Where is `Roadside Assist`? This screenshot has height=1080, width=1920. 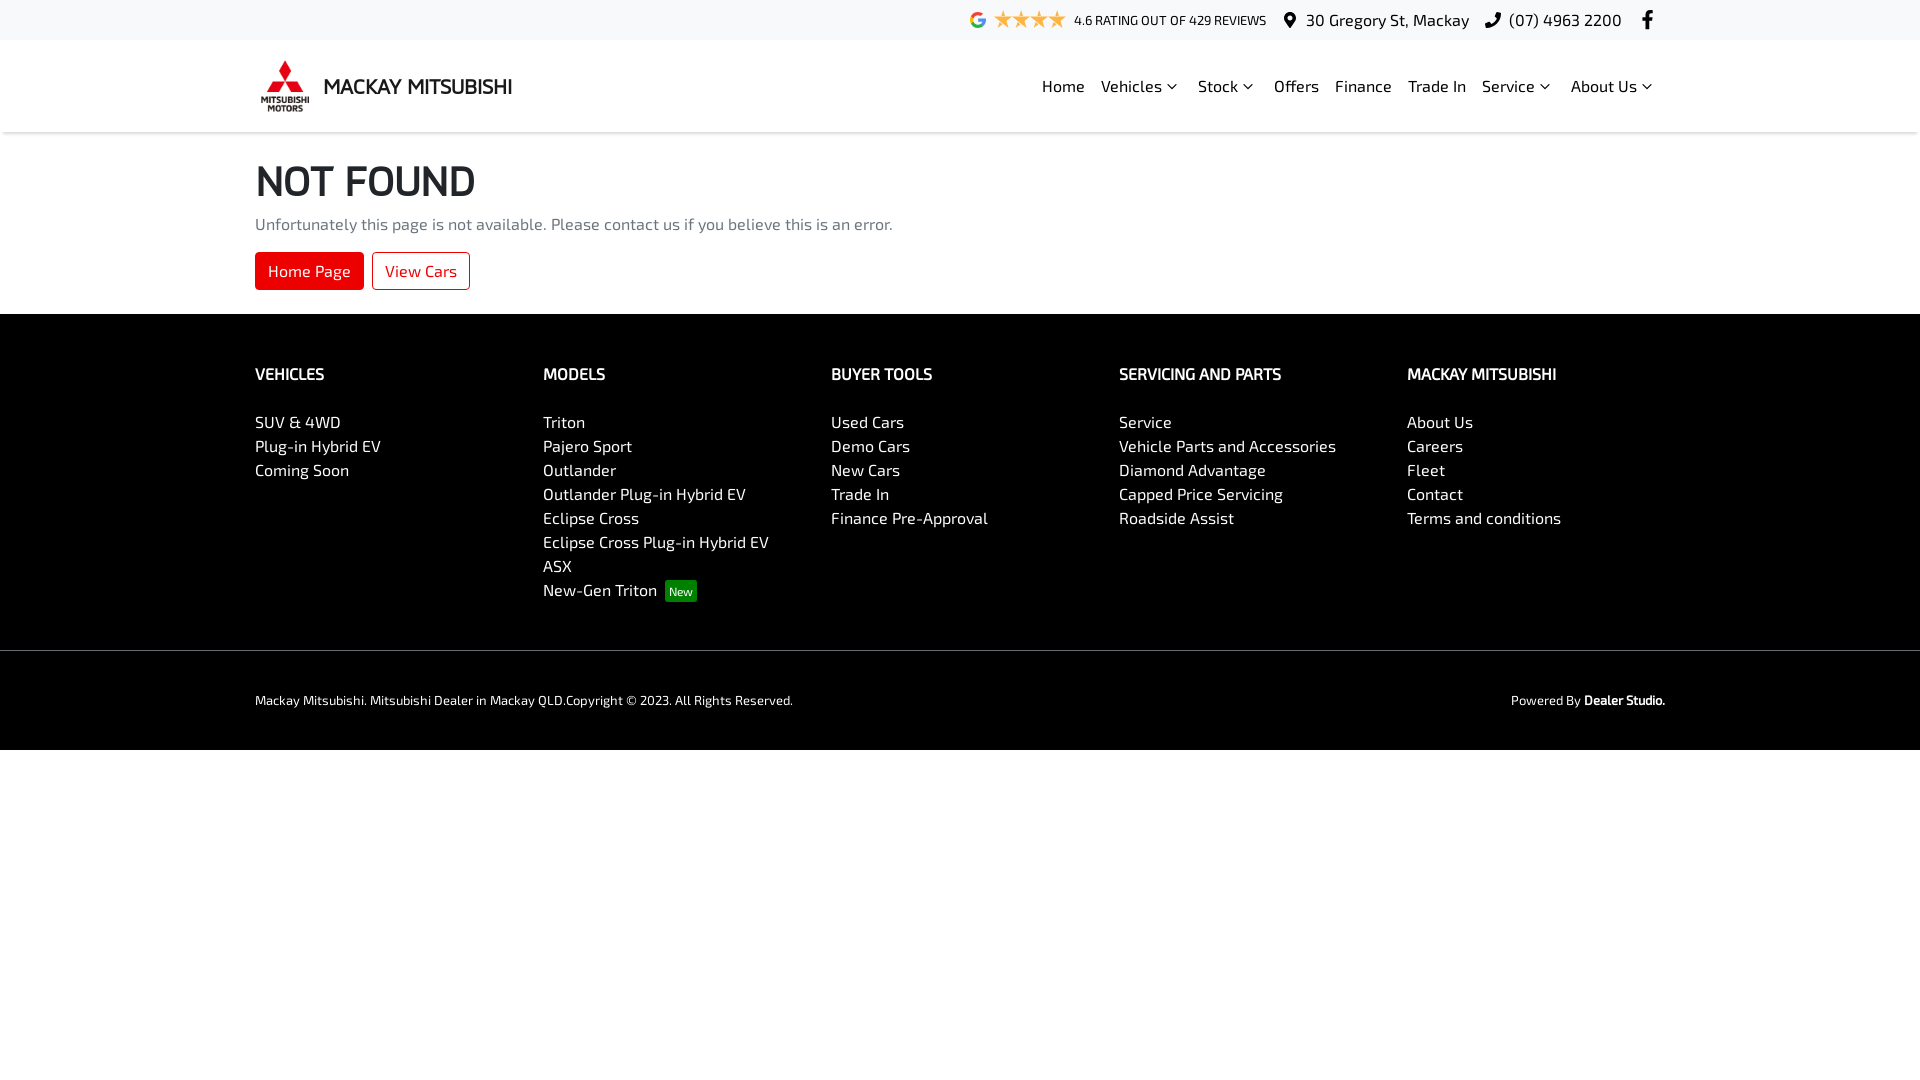
Roadside Assist is located at coordinates (1176, 518).